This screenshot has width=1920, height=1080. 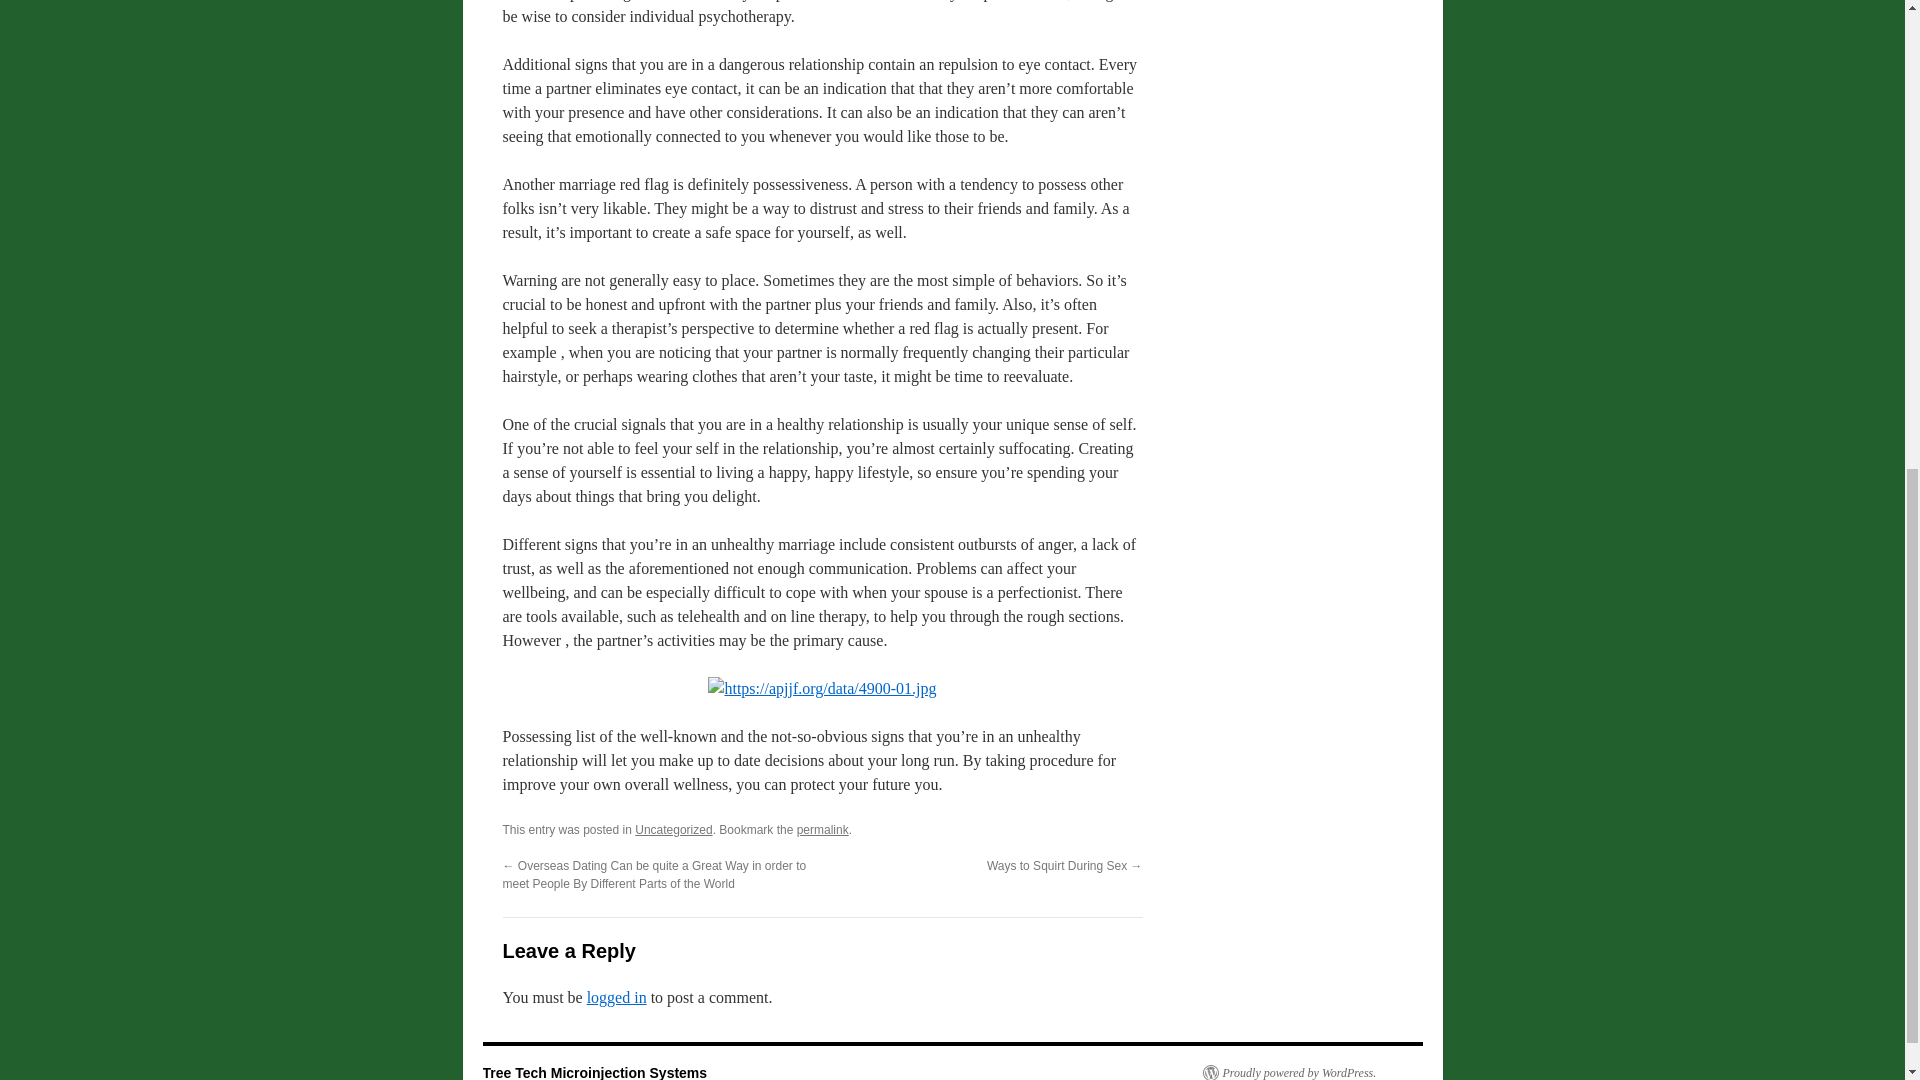 What do you see at coordinates (617, 997) in the screenshot?
I see `logged in` at bounding box center [617, 997].